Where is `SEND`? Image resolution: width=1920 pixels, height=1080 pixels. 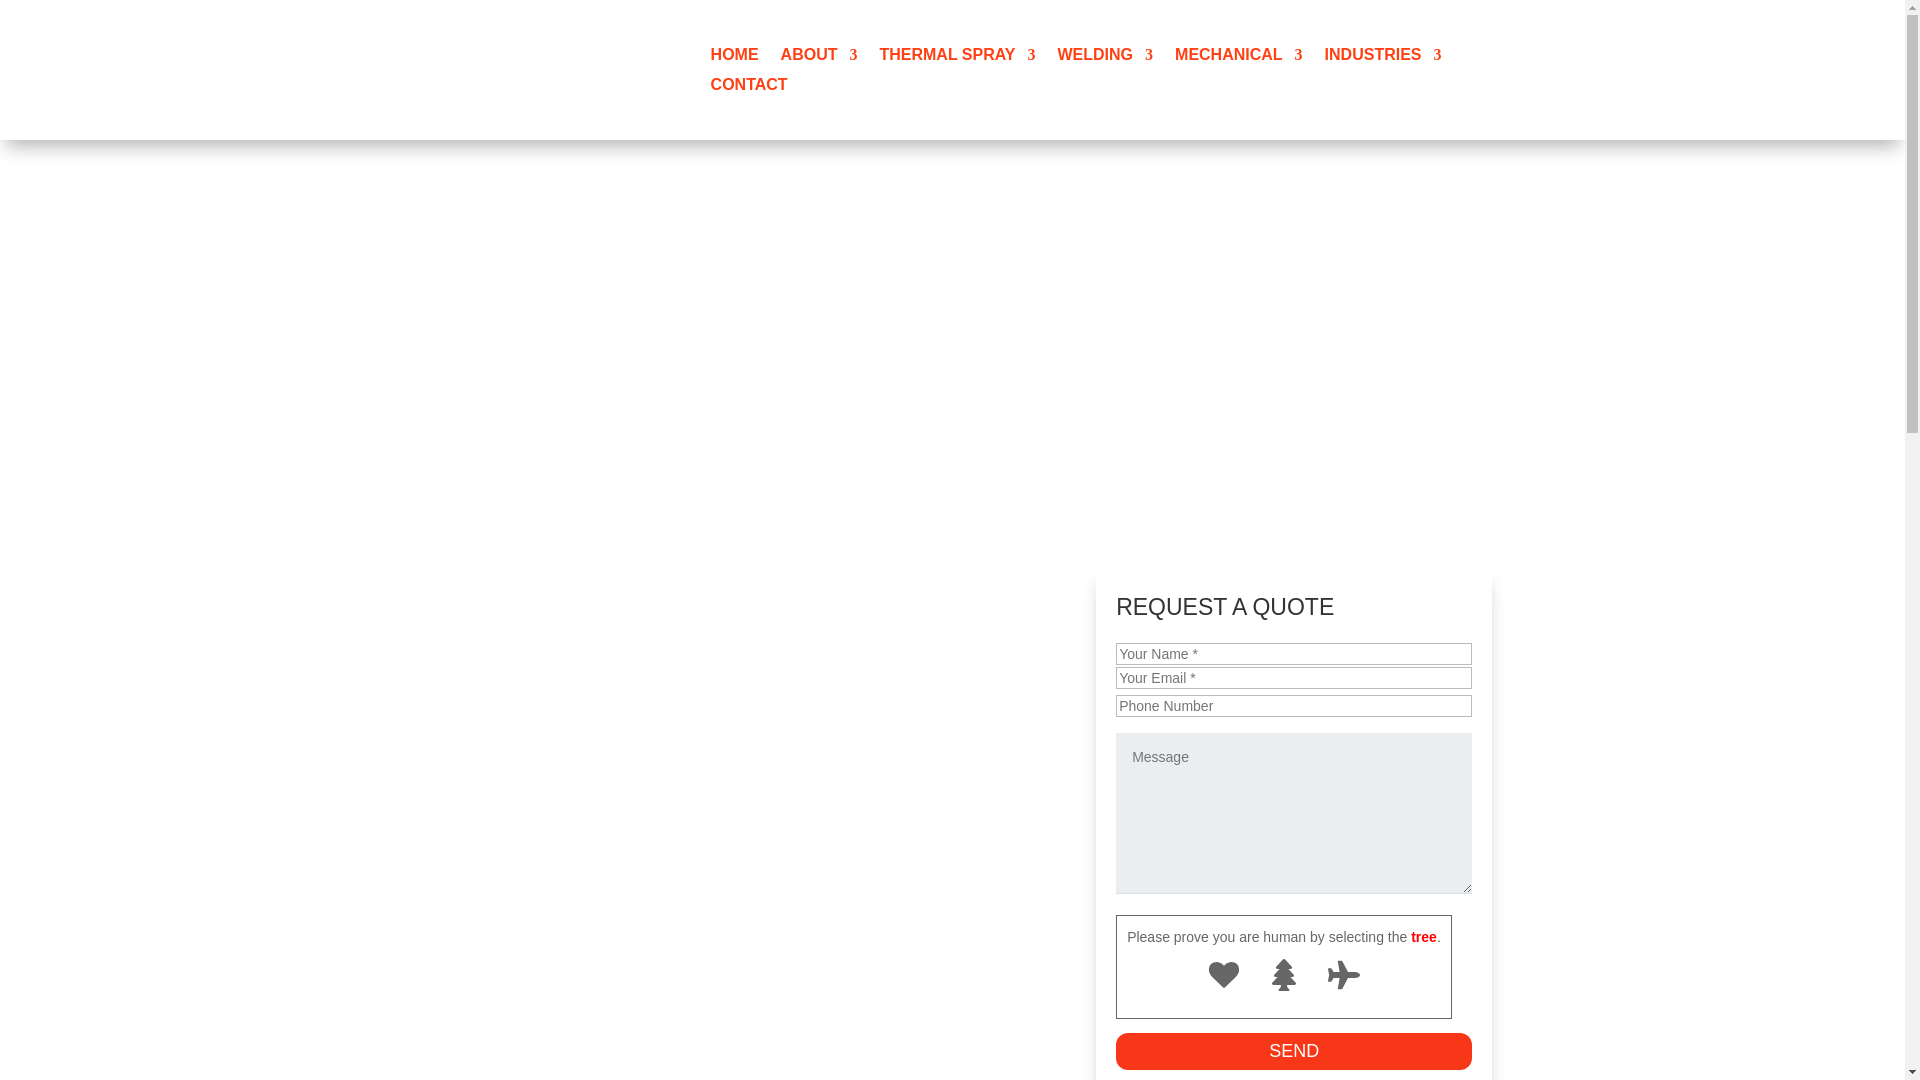
SEND is located at coordinates (1294, 1051).